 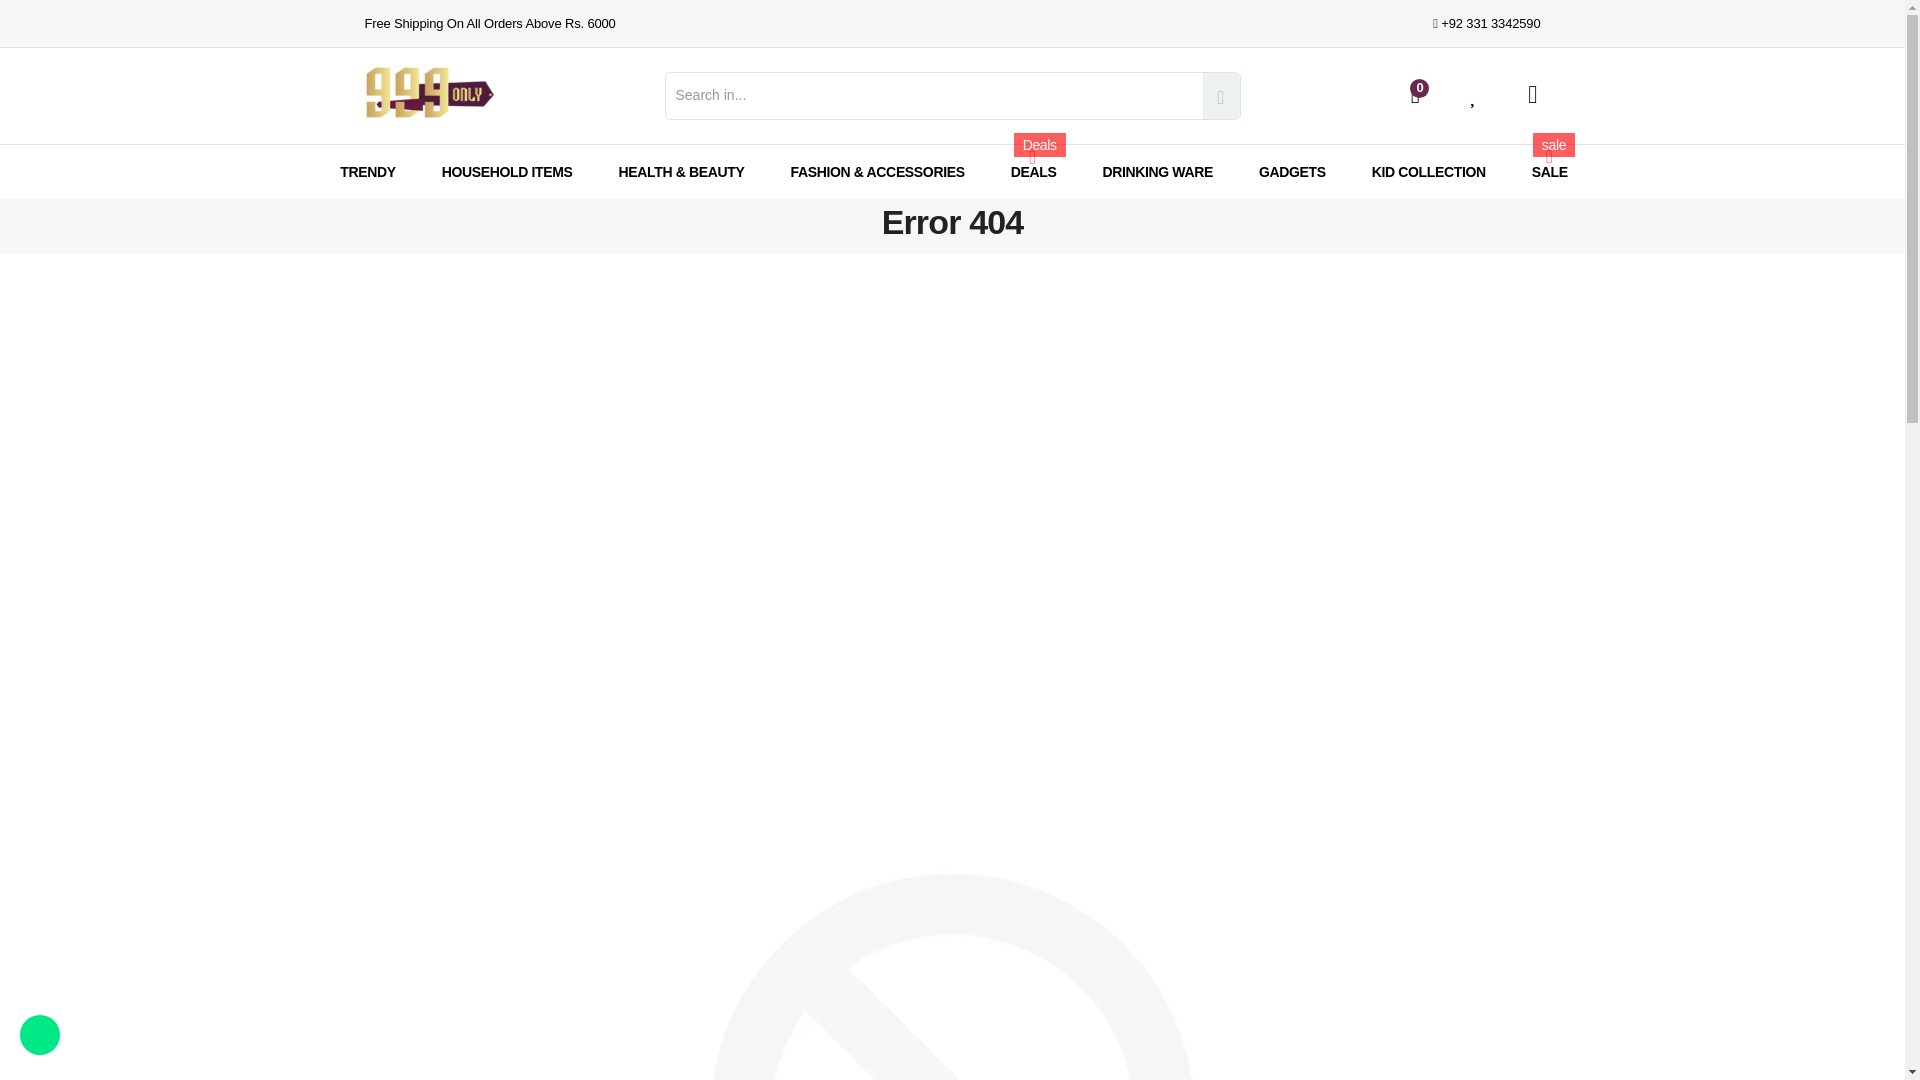 What do you see at coordinates (506, 170) in the screenshot?
I see `HOUSEHOLD ITEMS` at bounding box center [506, 170].